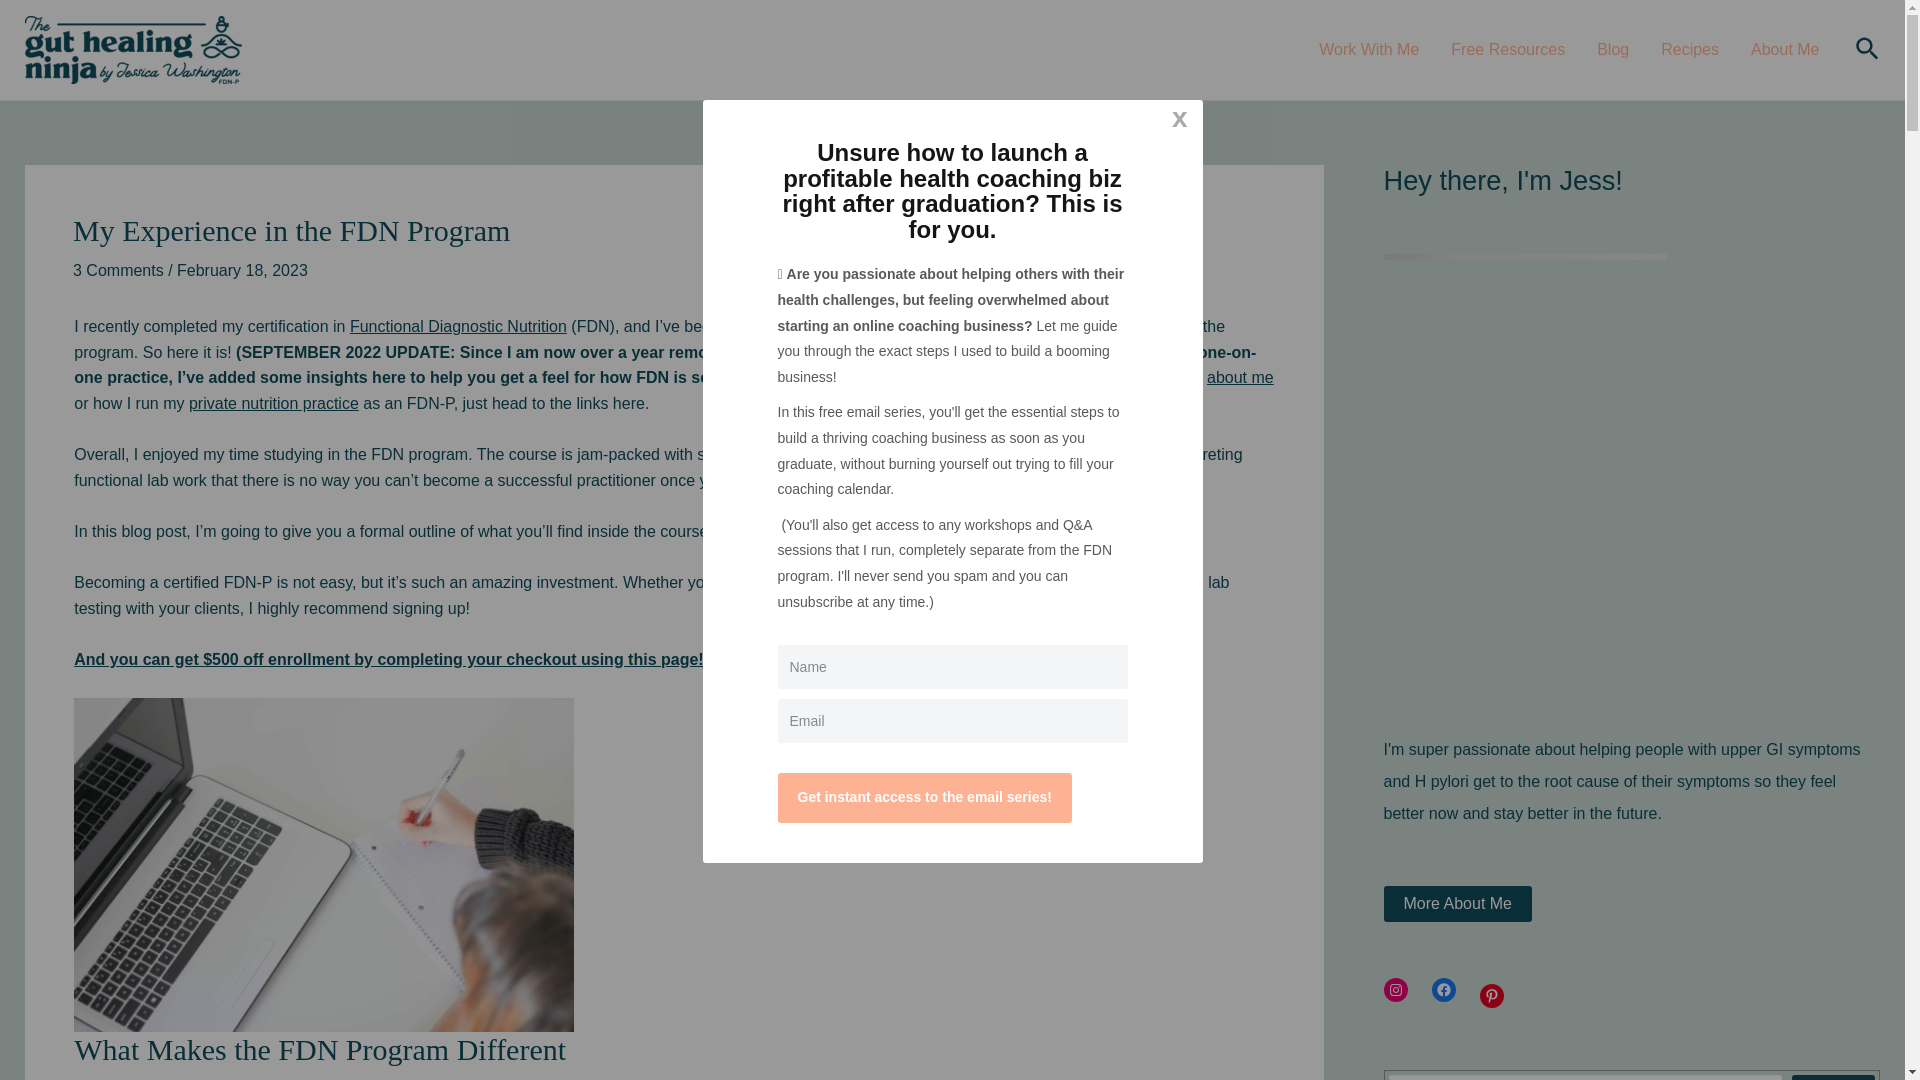 Image resolution: width=1920 pixels, height=1080 pixels. What do you see at coordinates (274, 403) in the screenshot?
I see `private nutrition practice` at bounding box center [274, 403].